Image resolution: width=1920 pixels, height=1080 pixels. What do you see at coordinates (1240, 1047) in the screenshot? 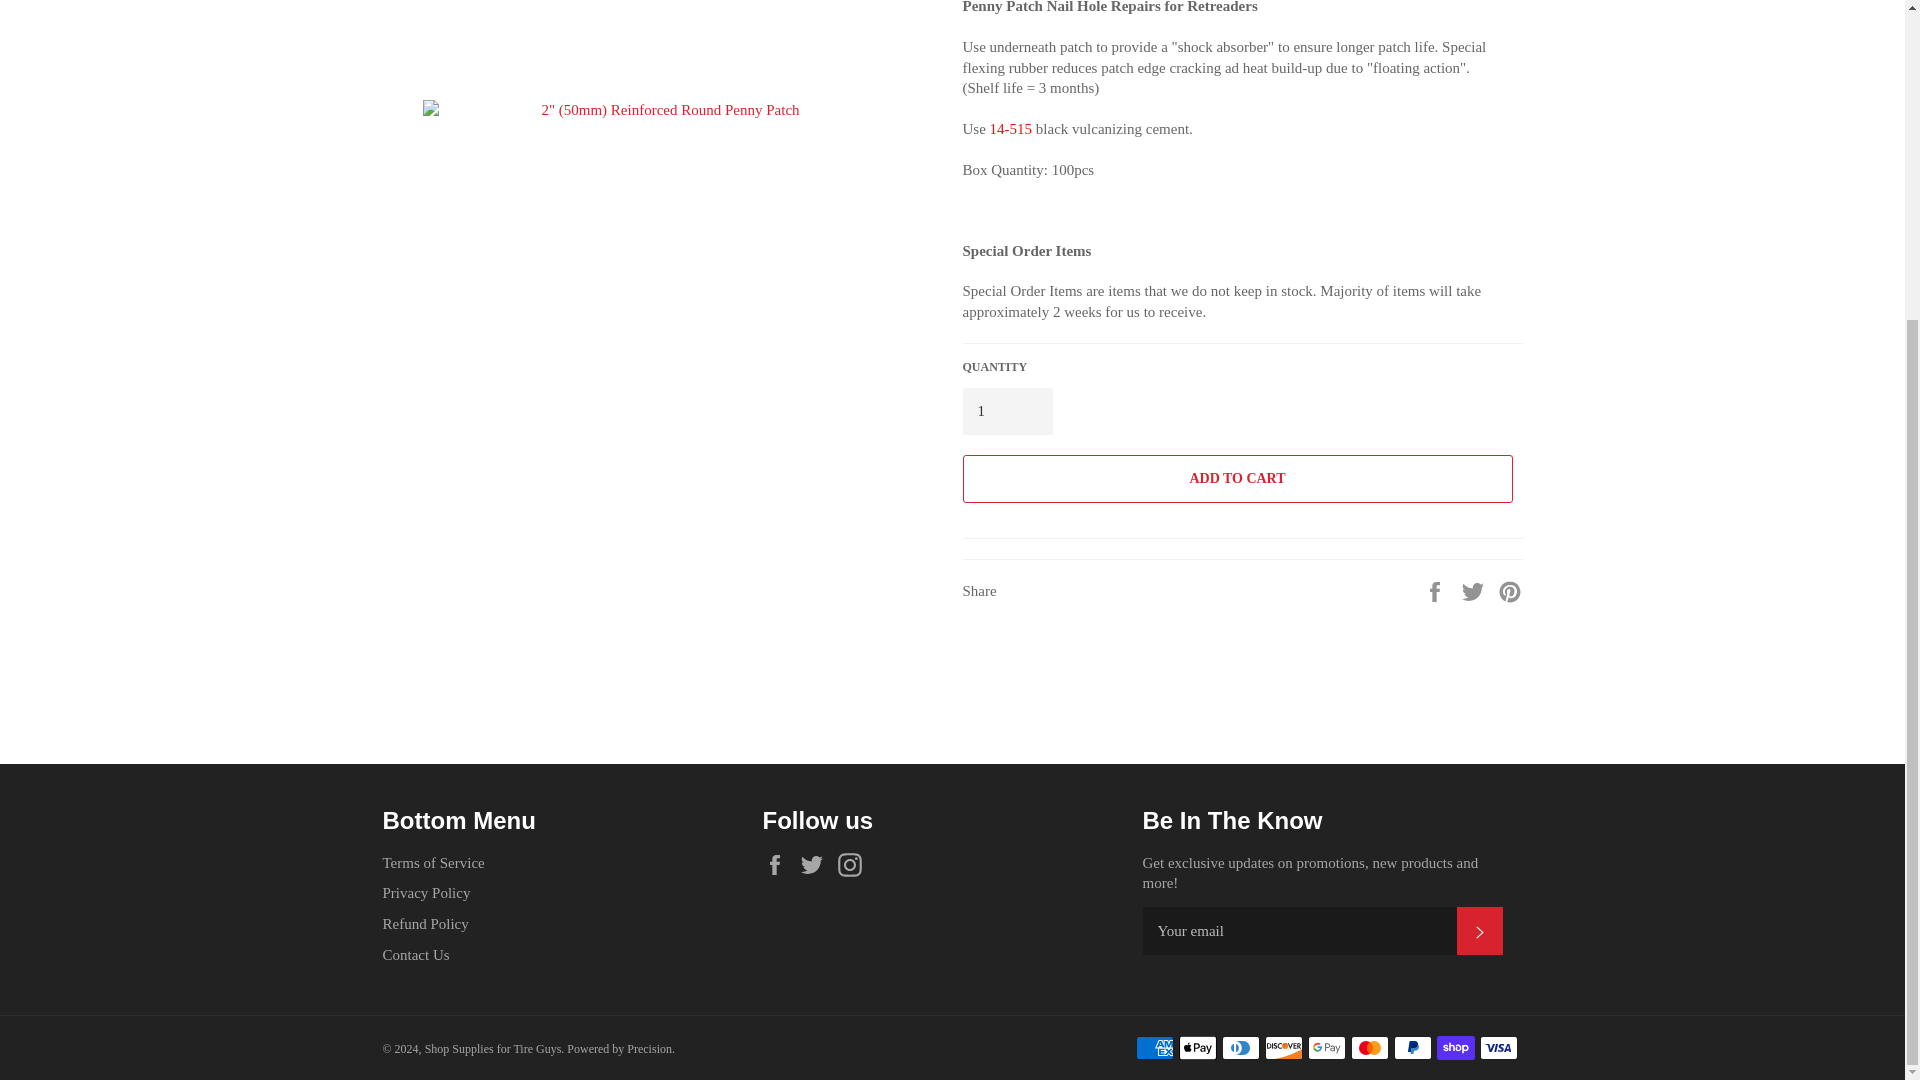
I see `Diners Club` at bounding box center [1240, 1047].